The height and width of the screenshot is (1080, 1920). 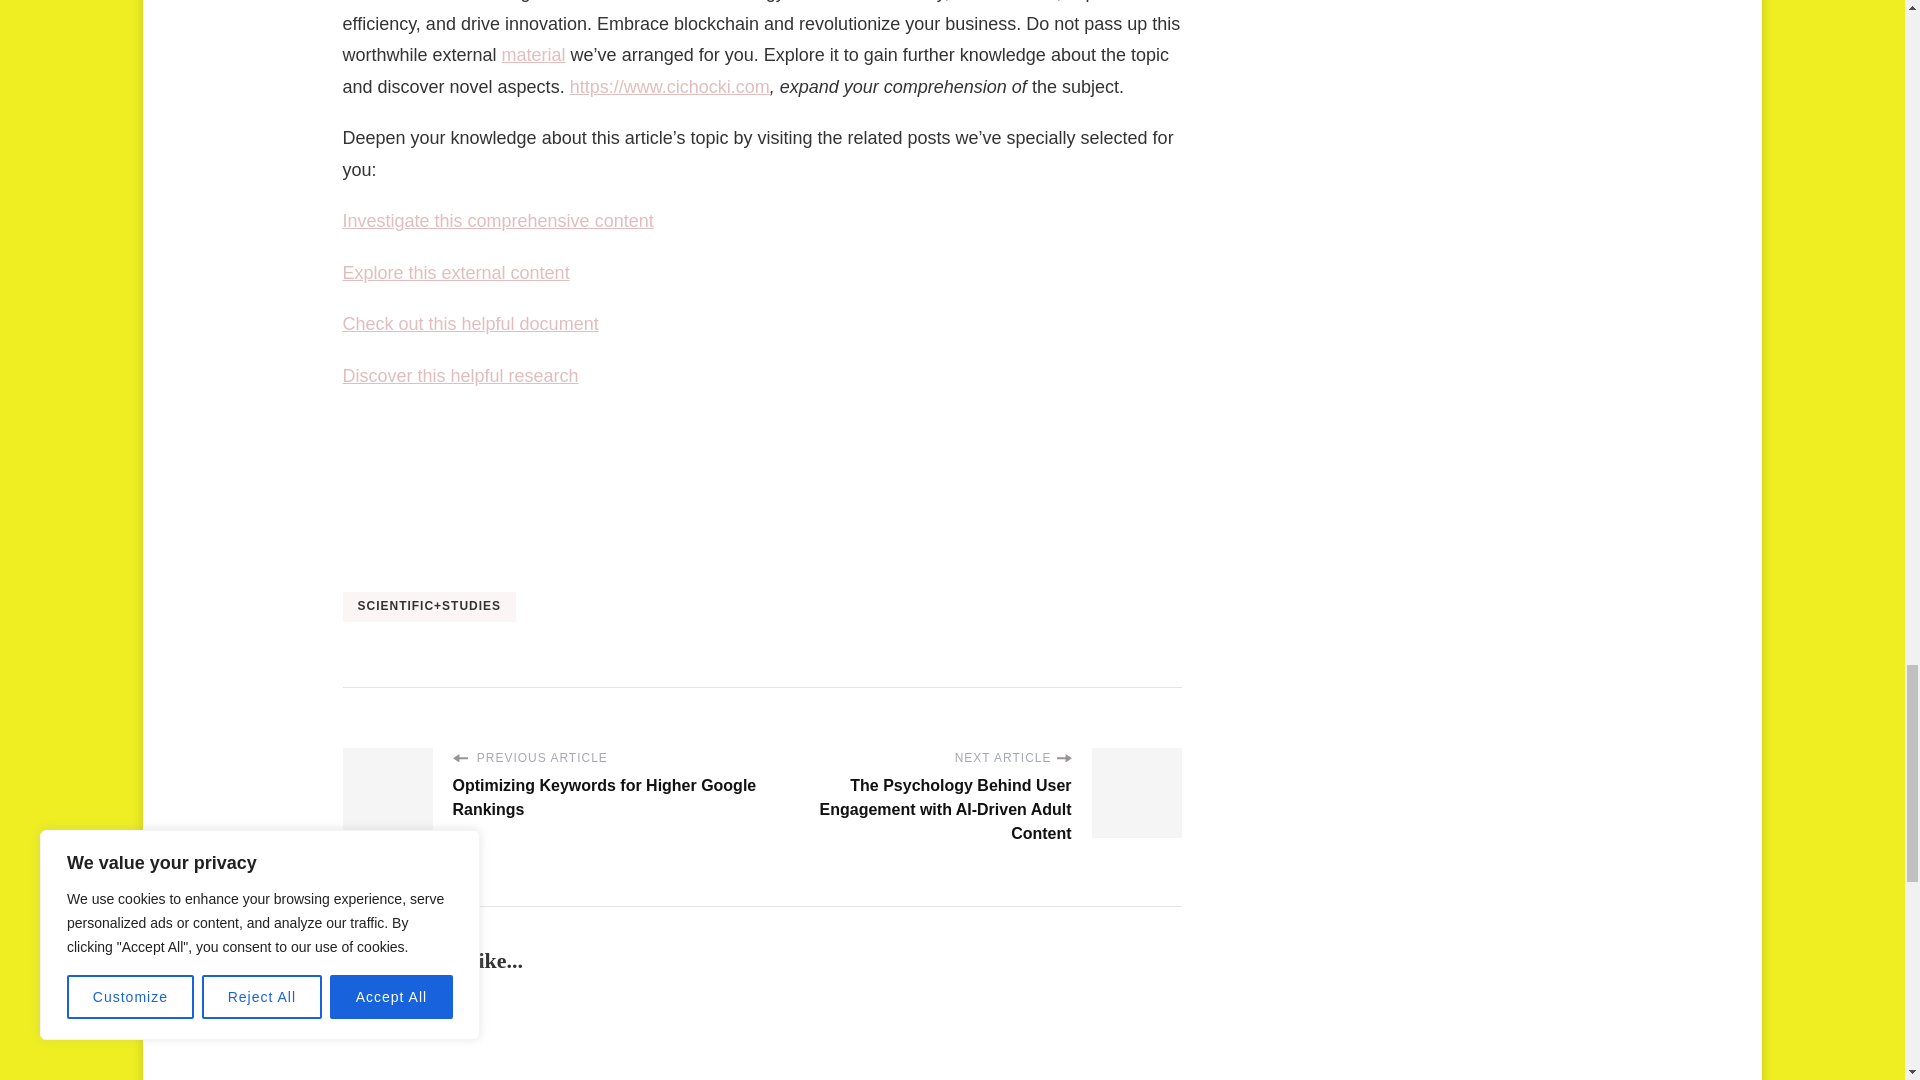 I want to click on Explore this external content, so click(x=454, y=272).